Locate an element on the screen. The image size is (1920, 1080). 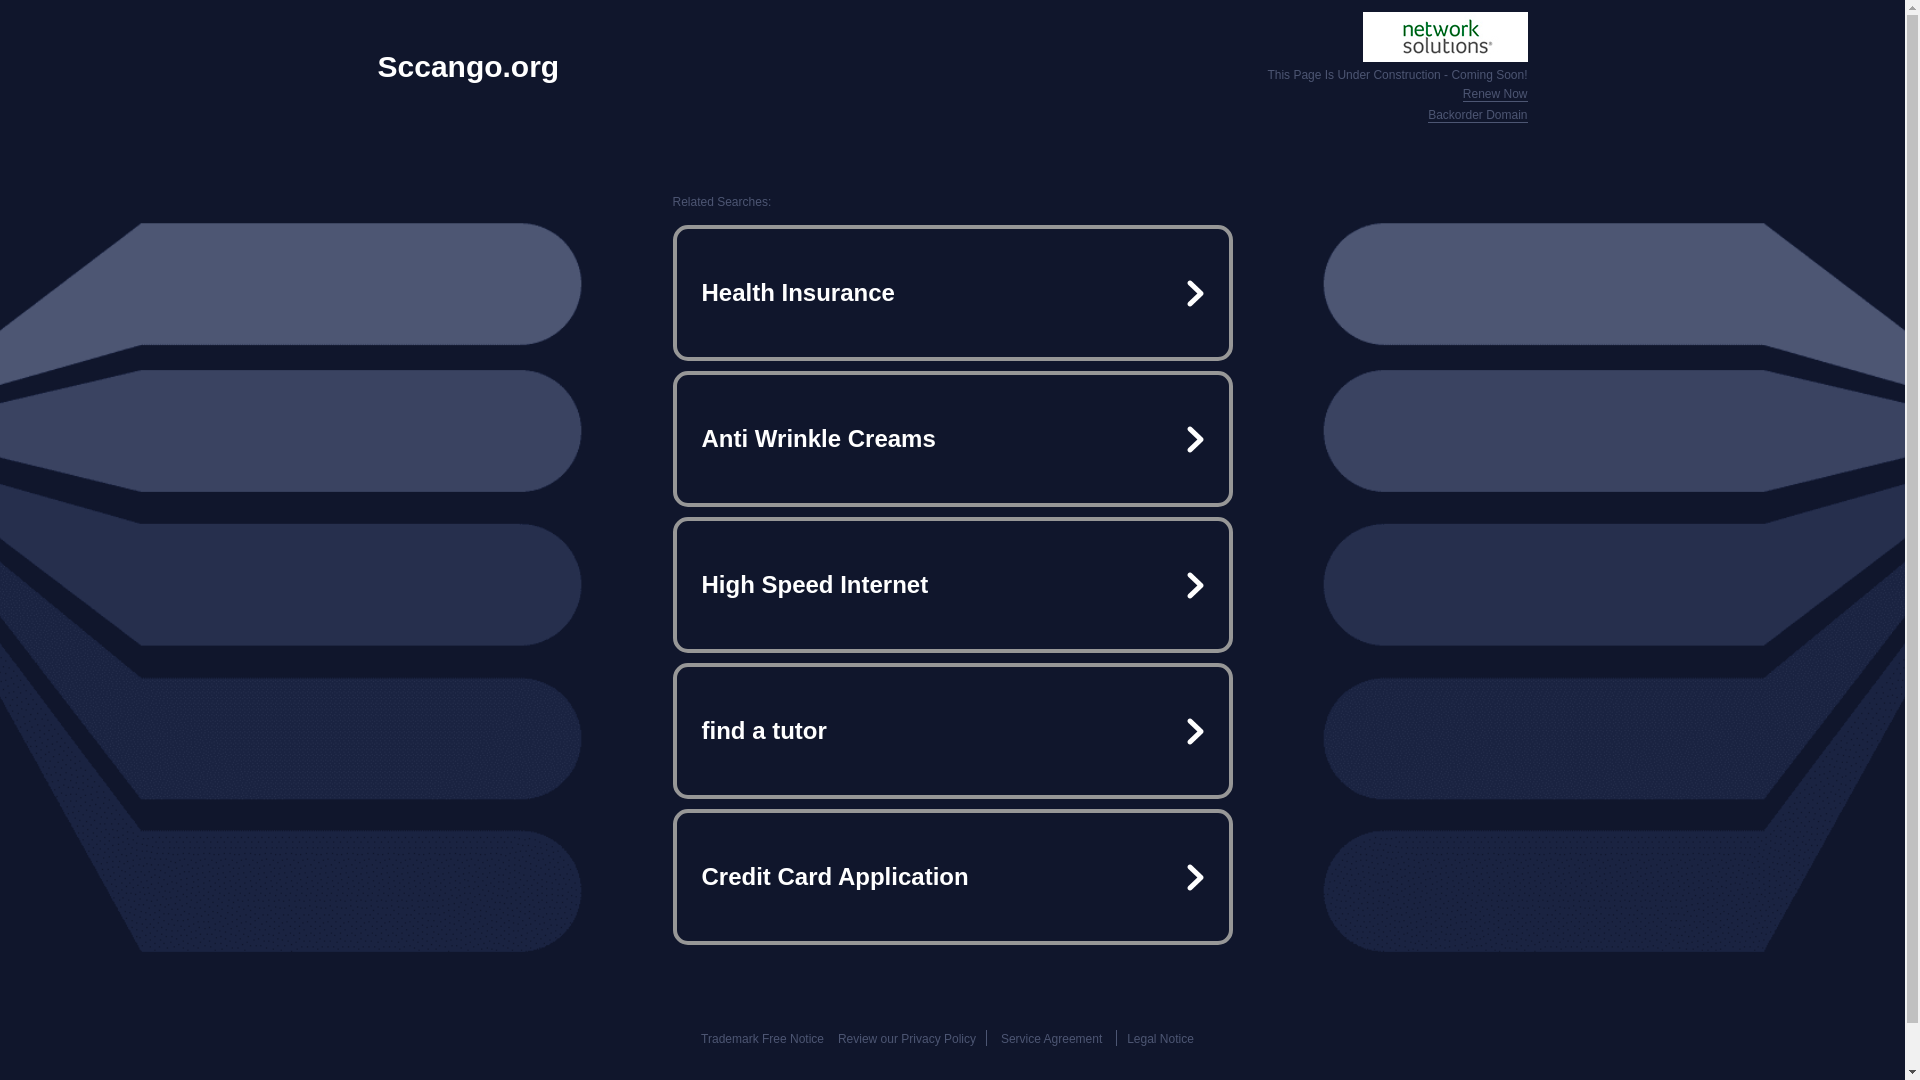
Renew Now is located at coordinates (1496, 94).